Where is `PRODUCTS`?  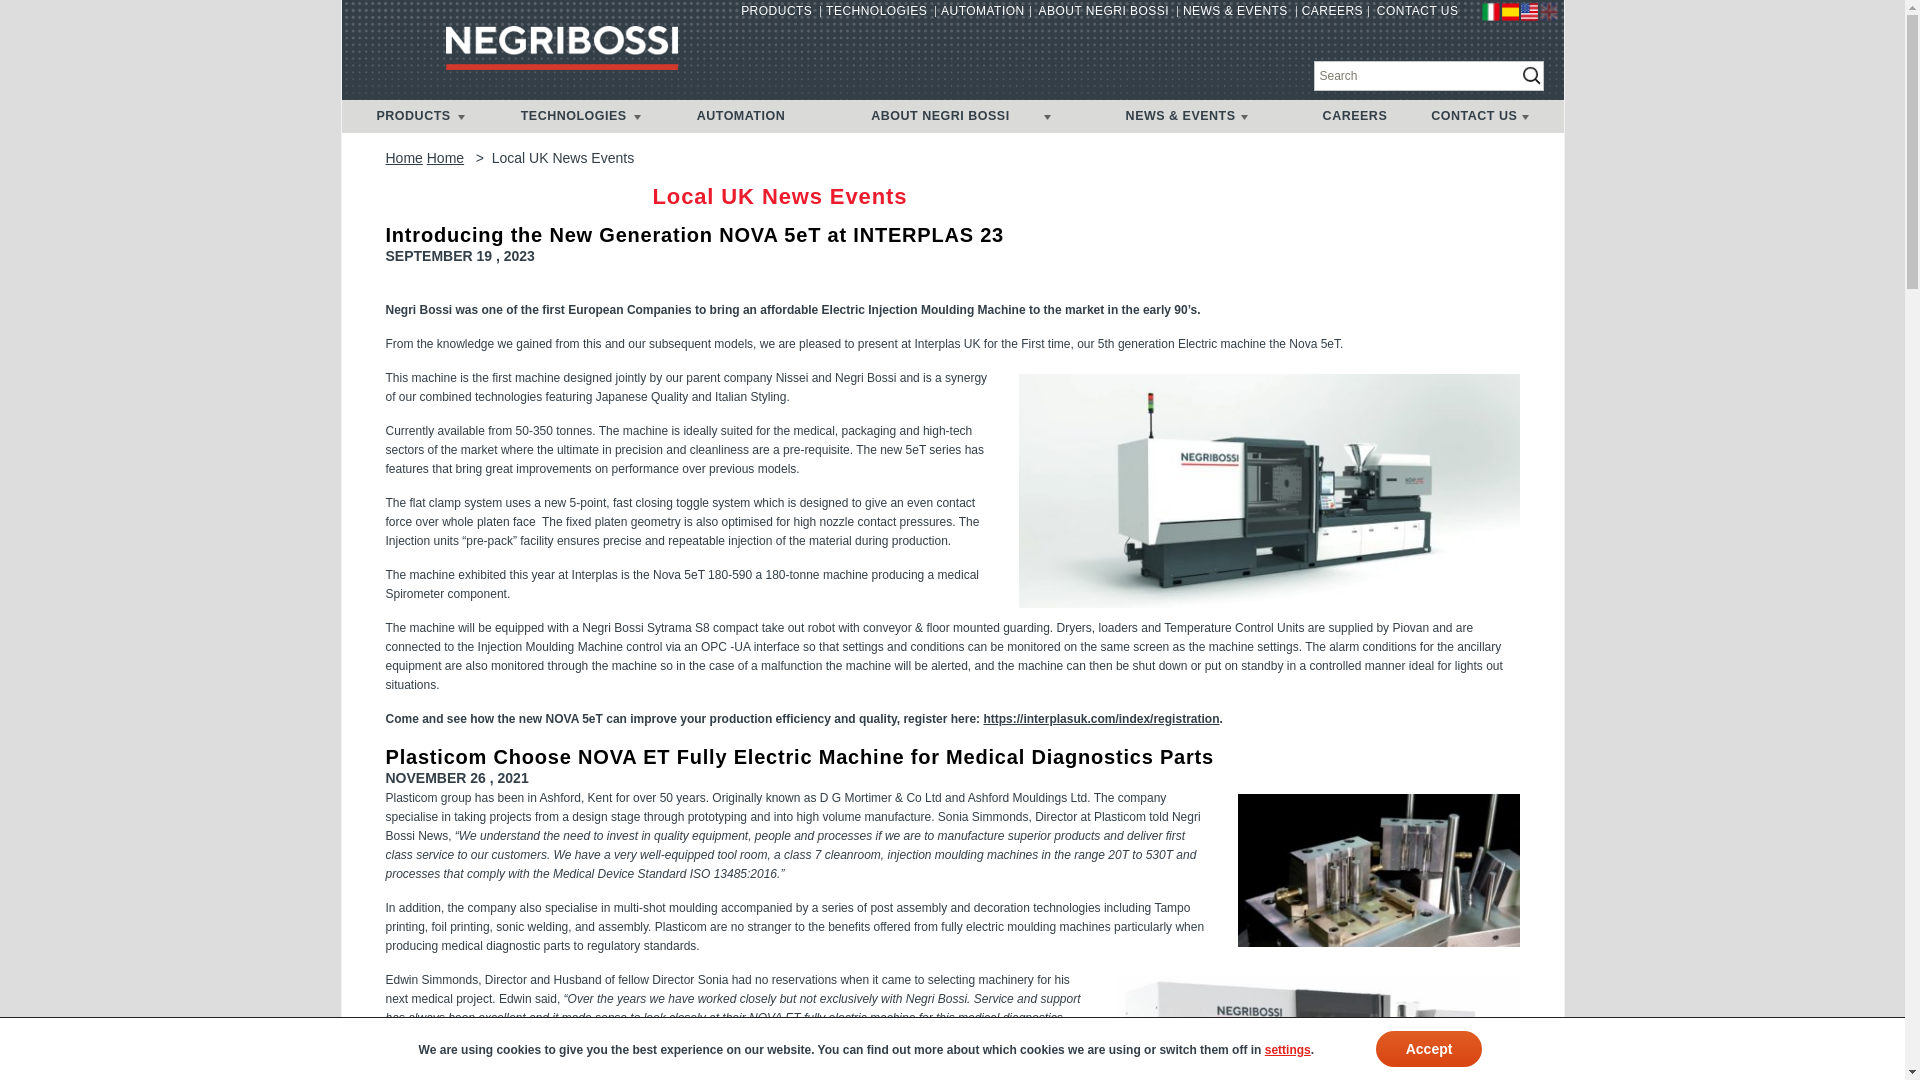
PRODUCTS is located at coordinates (776, 14).